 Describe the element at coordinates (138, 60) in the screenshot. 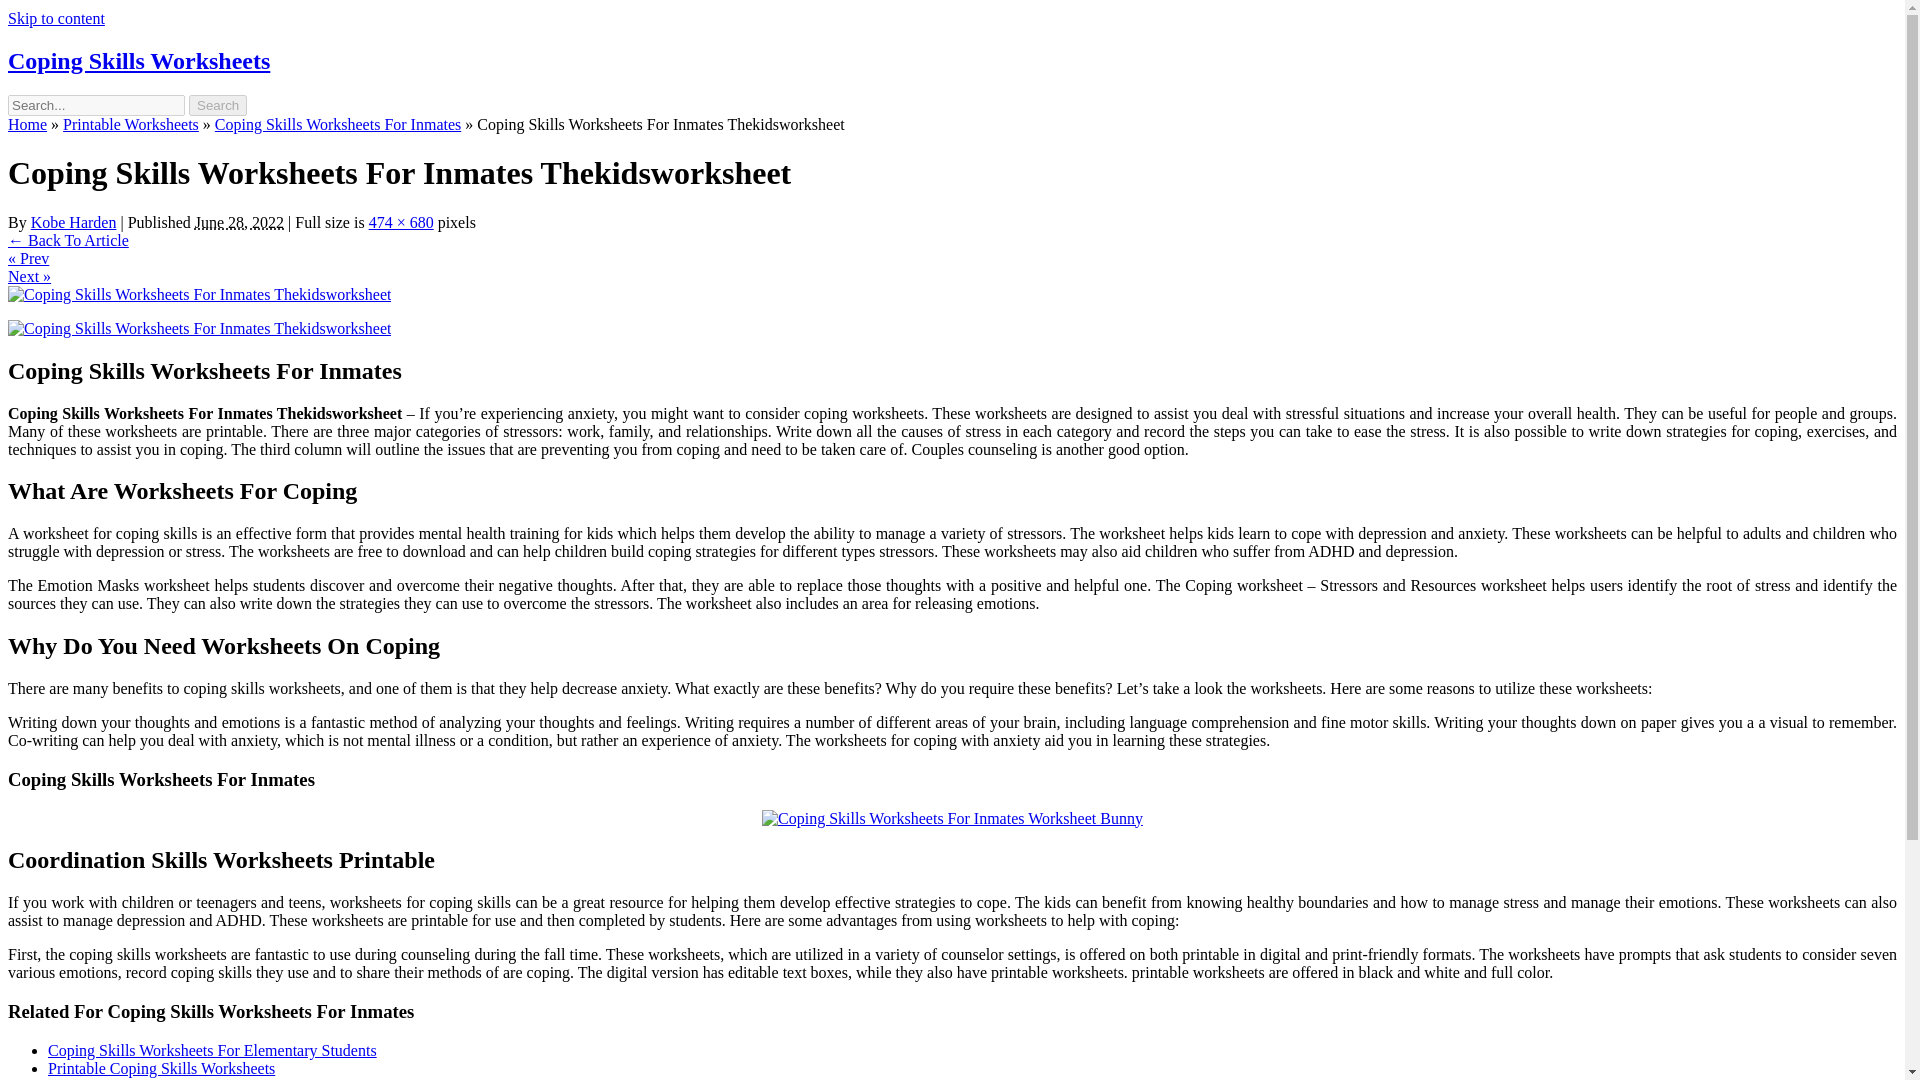

I see `Coping Skills Worksheets` at that location.